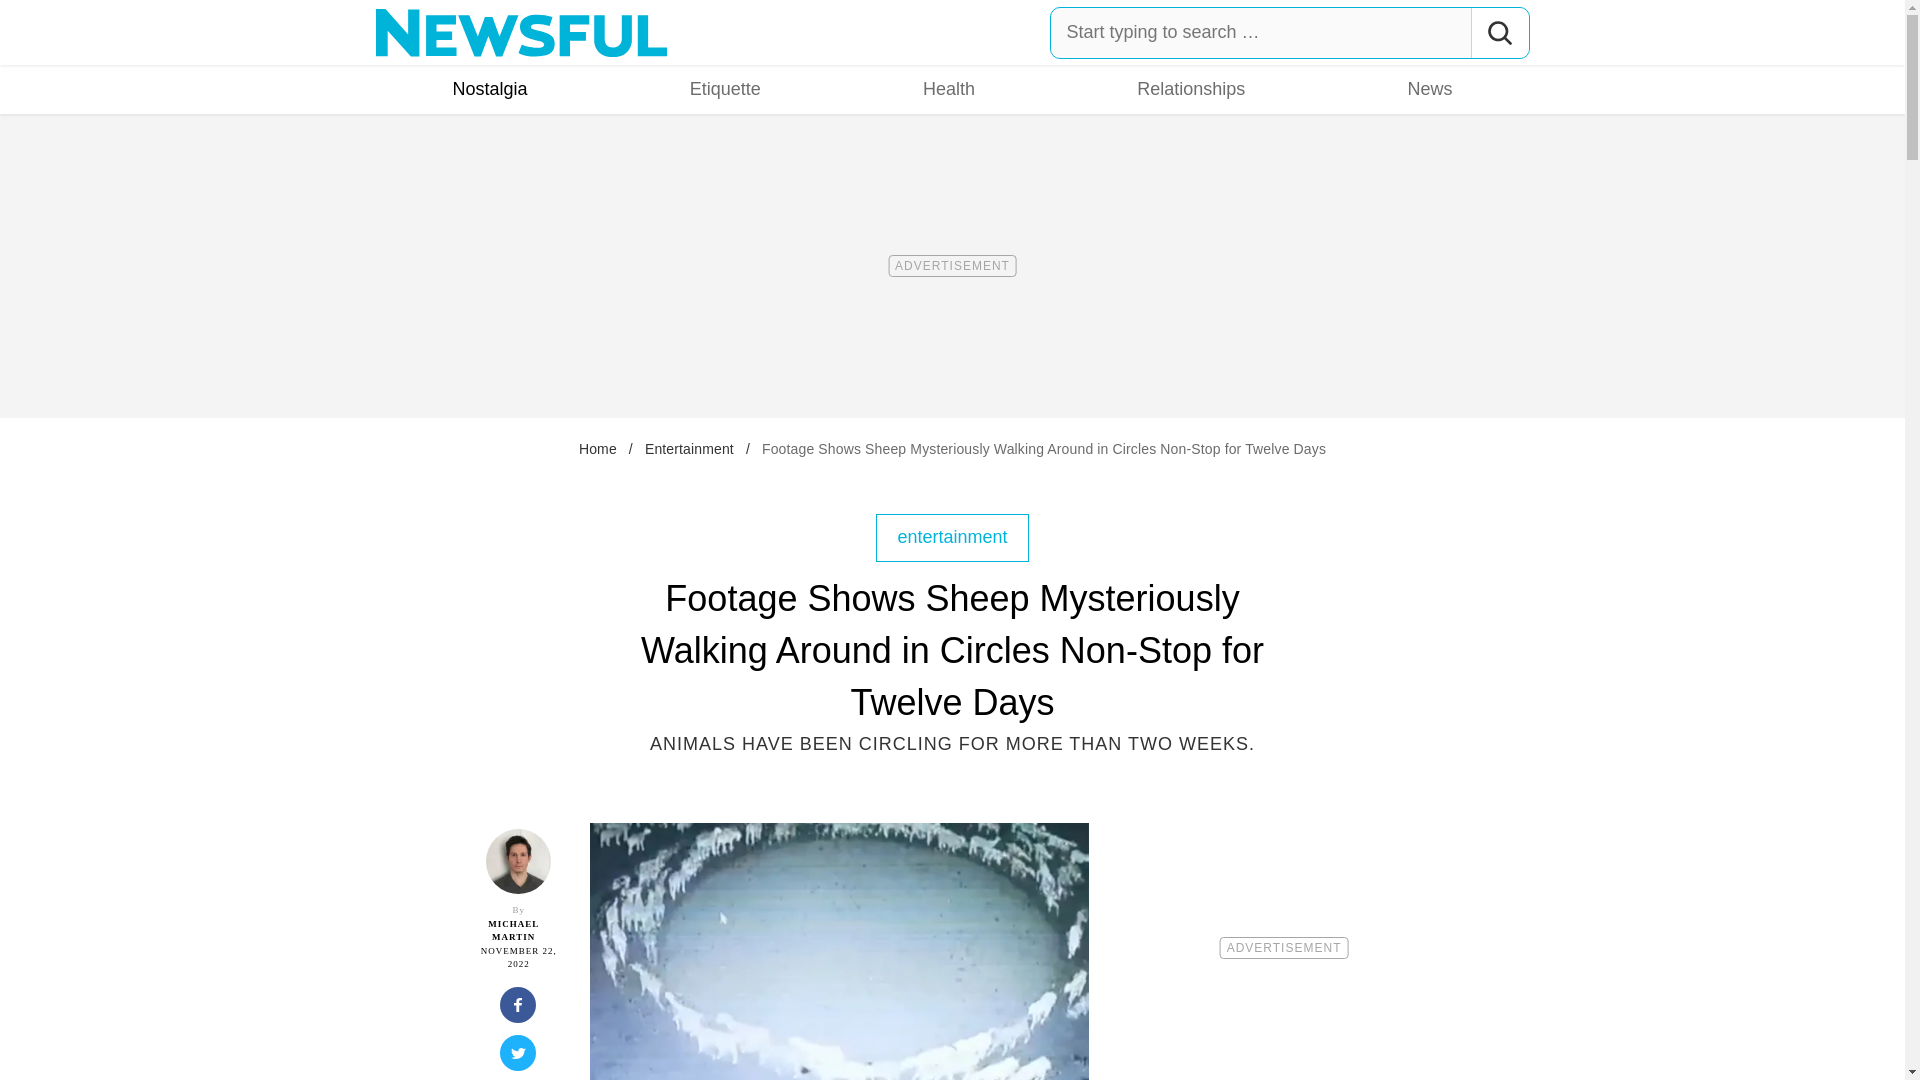 This screenshot has height=1080, width=1920. I want to click on Nostalgia, so click(490, 88).